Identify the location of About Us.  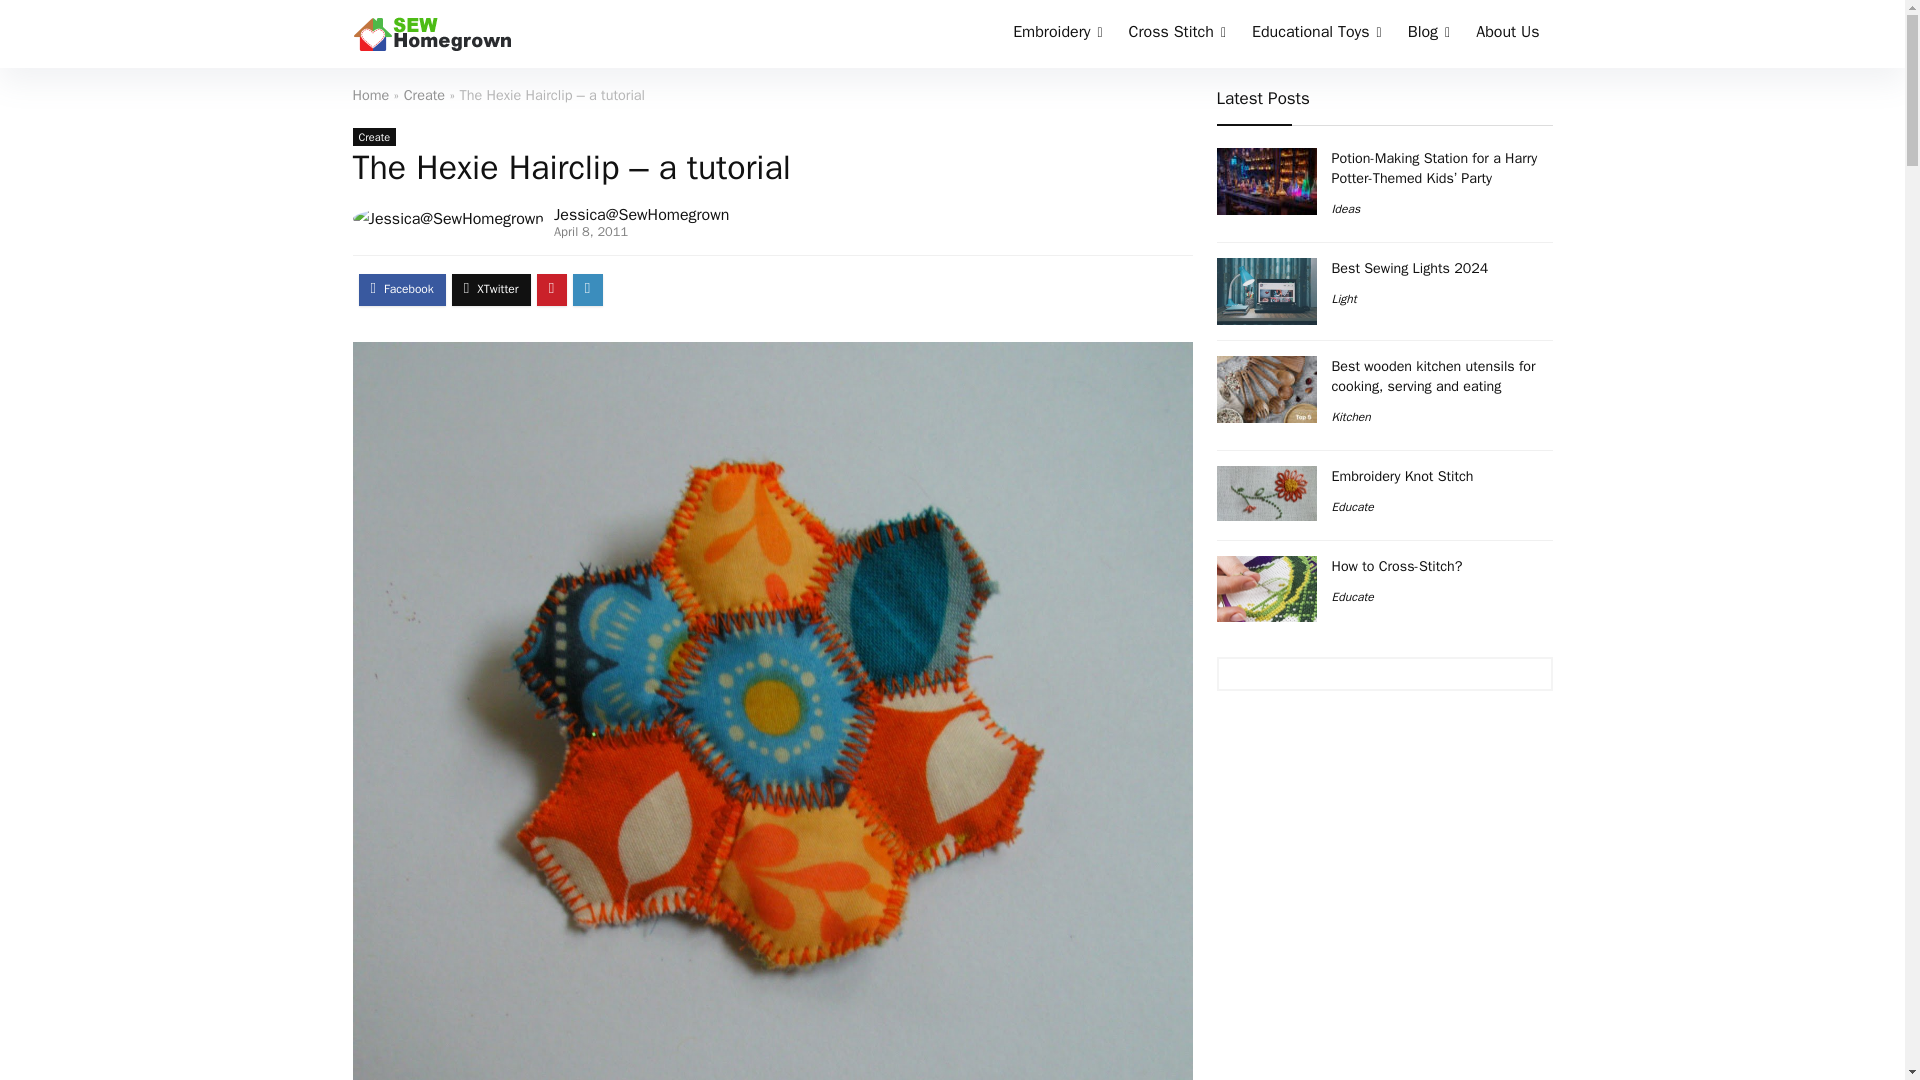
(1507, 34).